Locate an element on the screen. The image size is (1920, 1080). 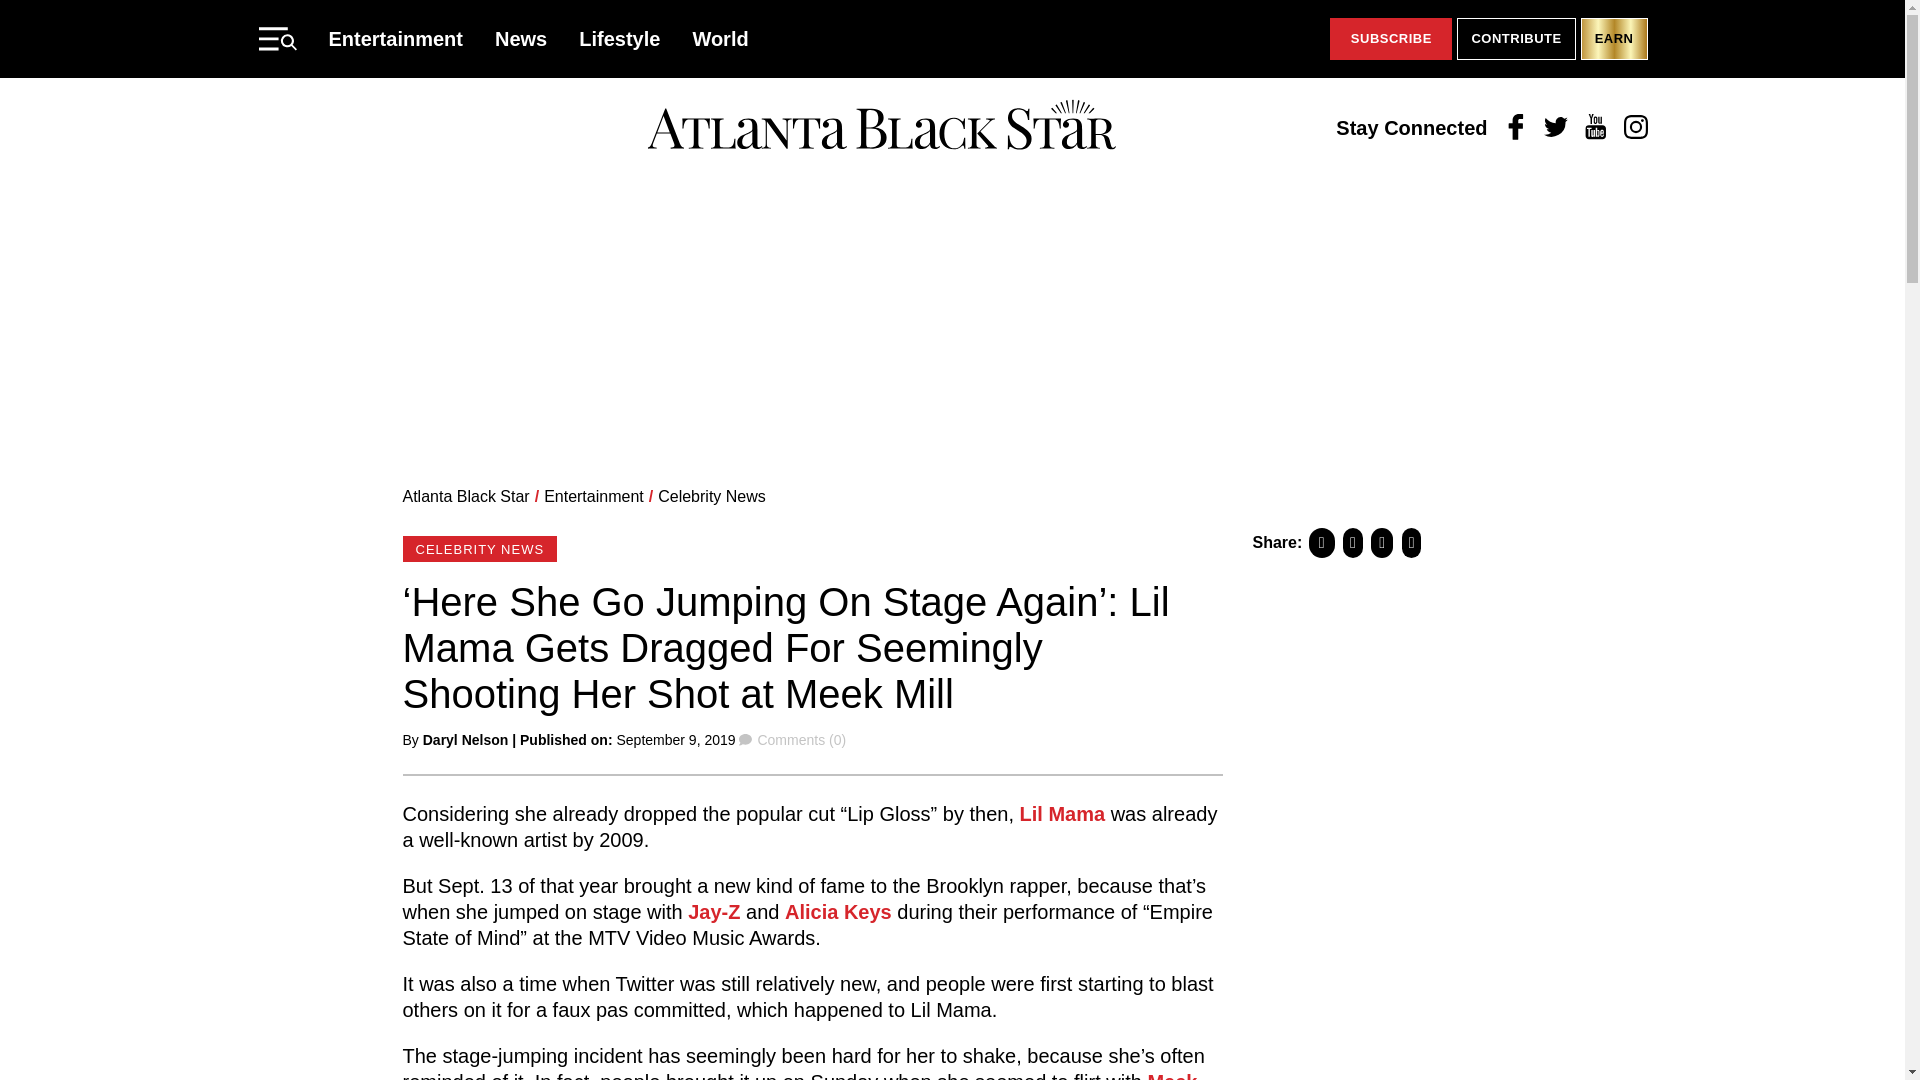
Go to Atlanta Black Star. is located at coordinates (465, 496).